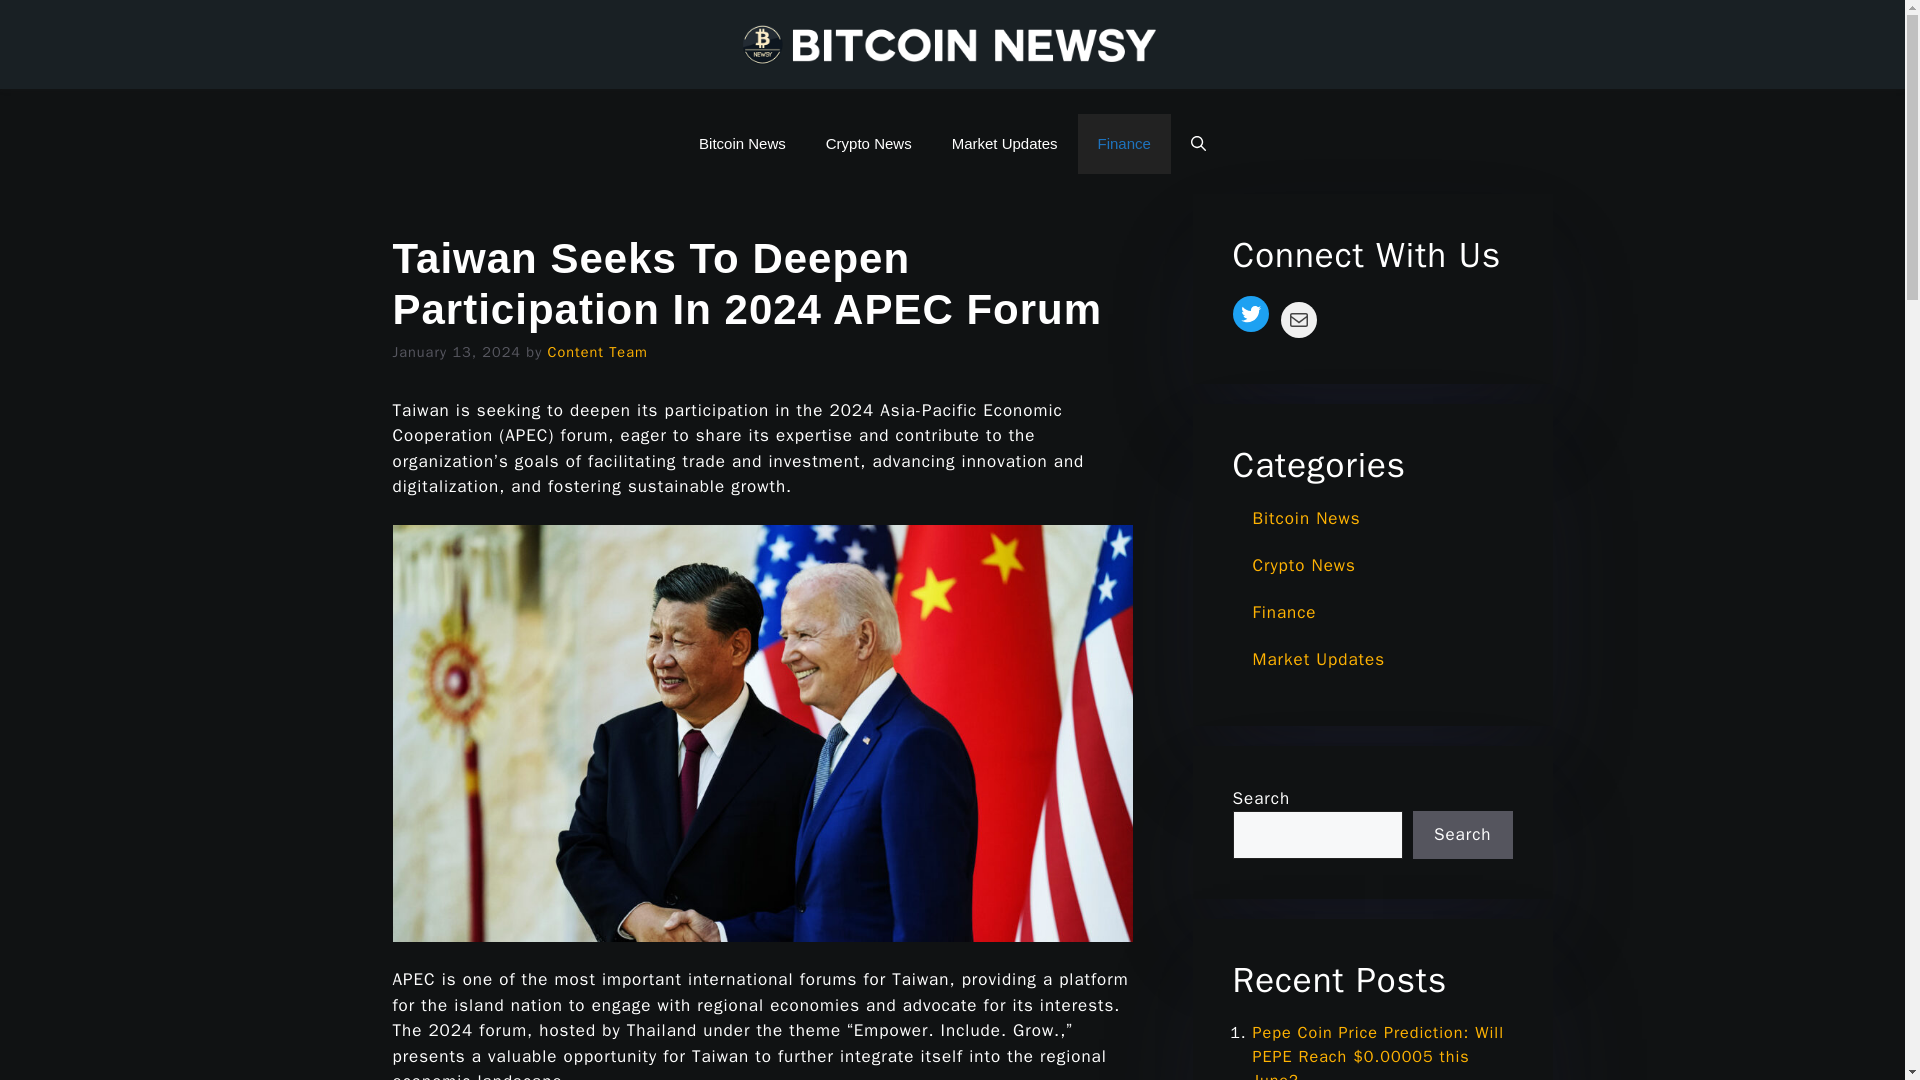  I want to click on View all posts by Content Team, so click(598, 352).